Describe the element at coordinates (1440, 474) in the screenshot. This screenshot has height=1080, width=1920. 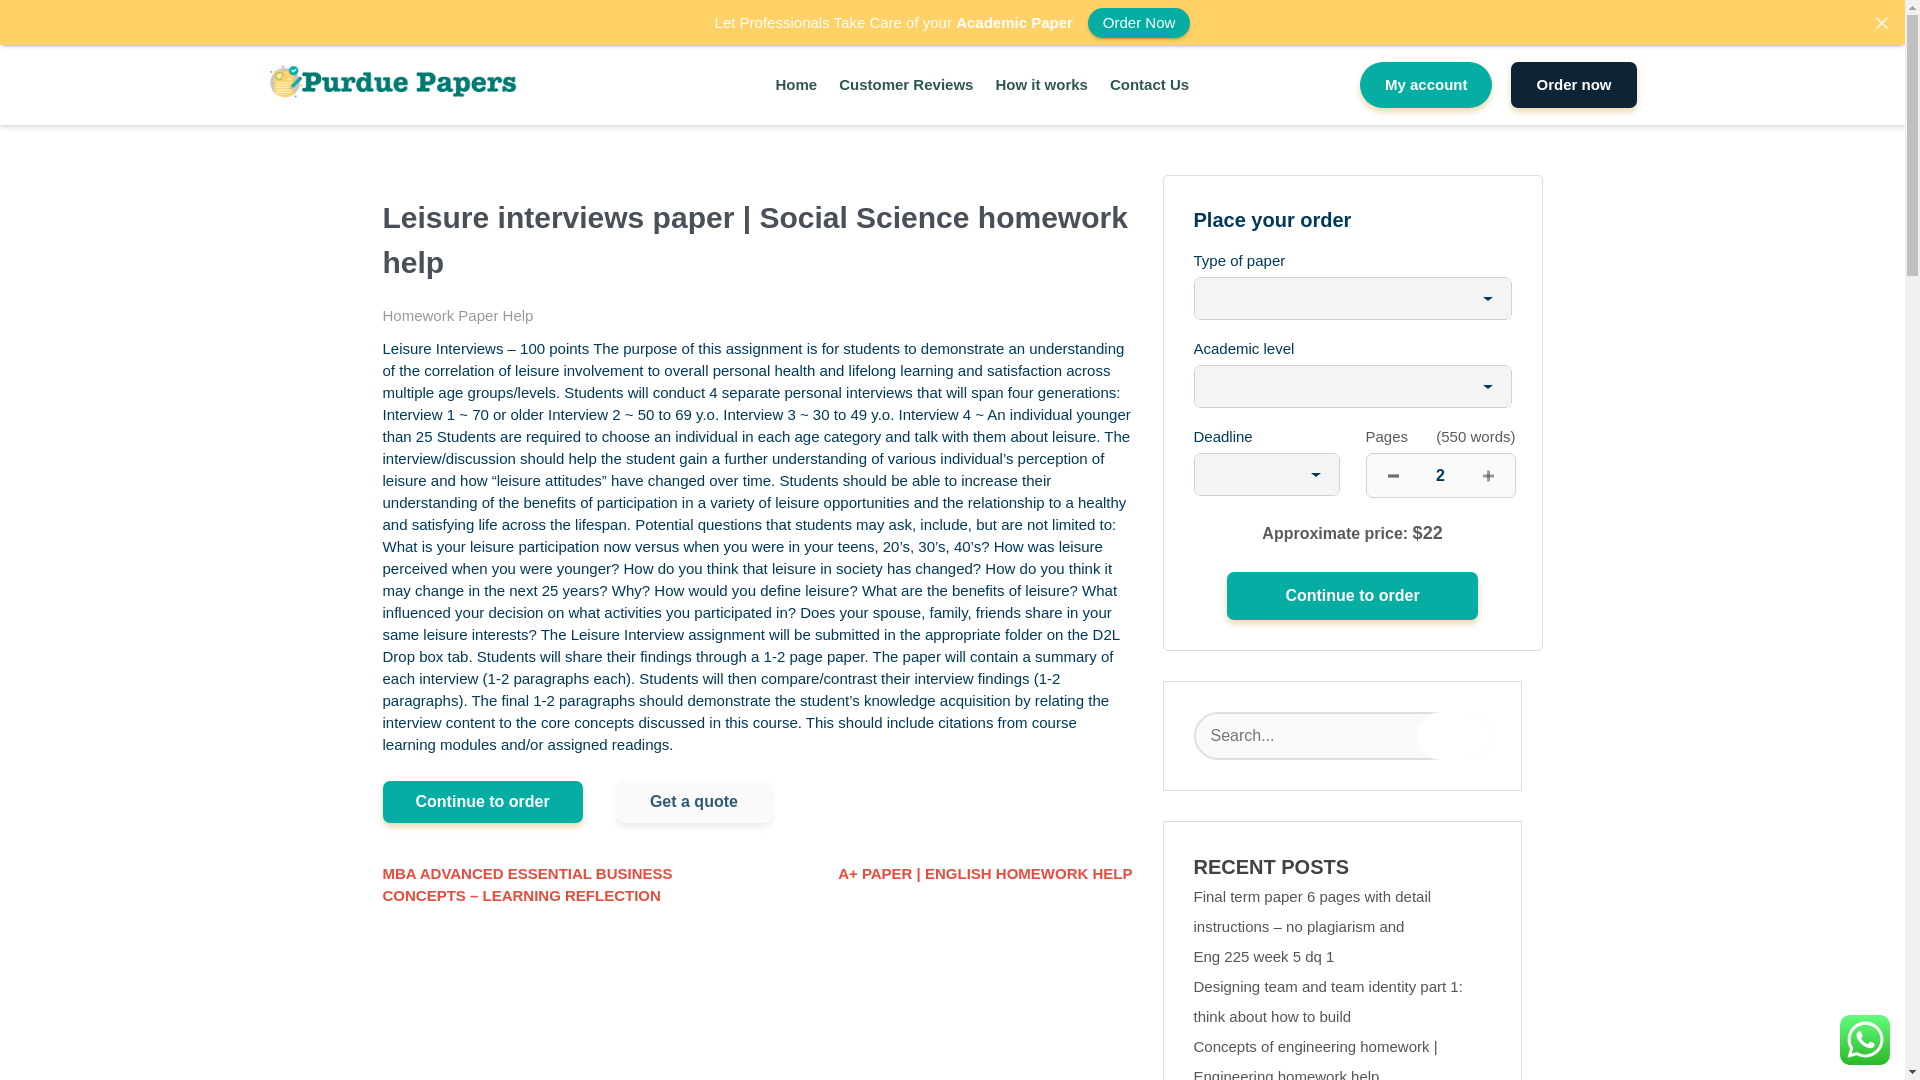
I see `2` at that location.